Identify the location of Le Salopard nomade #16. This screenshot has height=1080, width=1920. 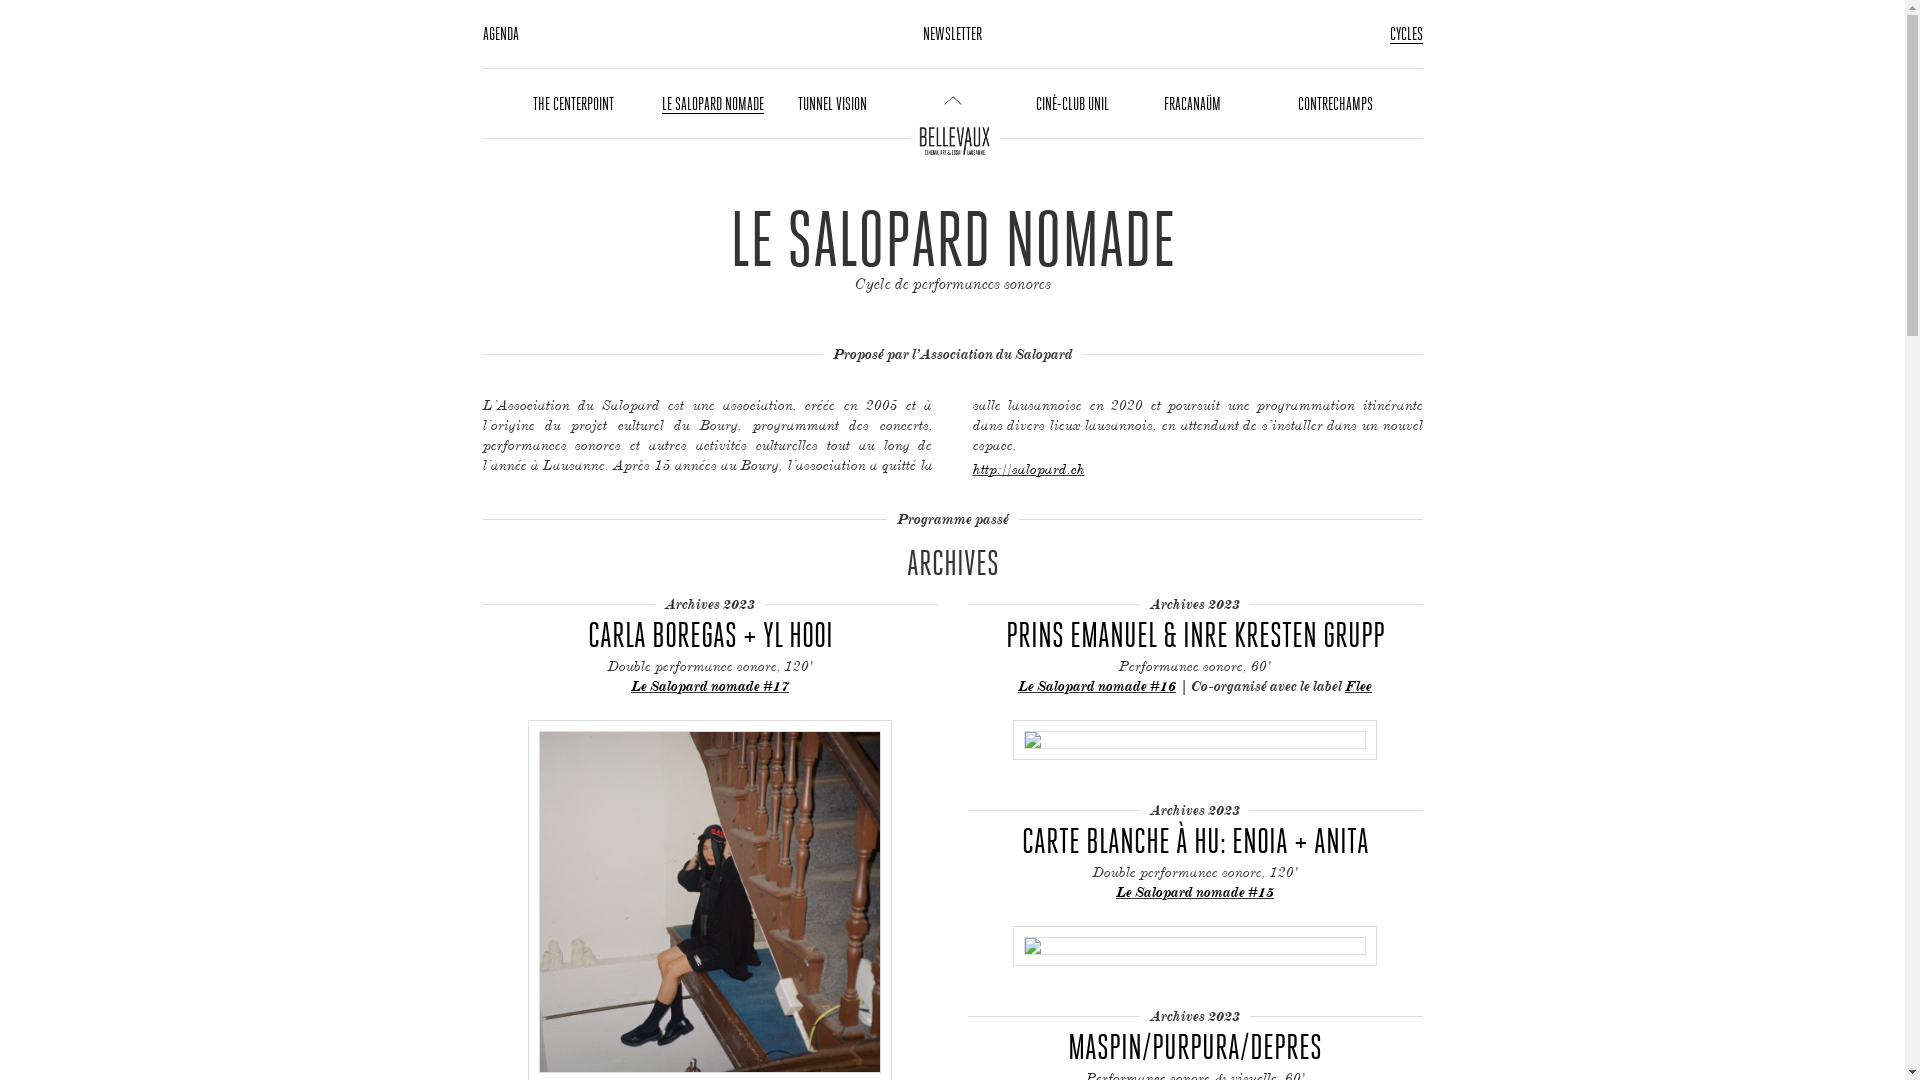
(1096, 686).